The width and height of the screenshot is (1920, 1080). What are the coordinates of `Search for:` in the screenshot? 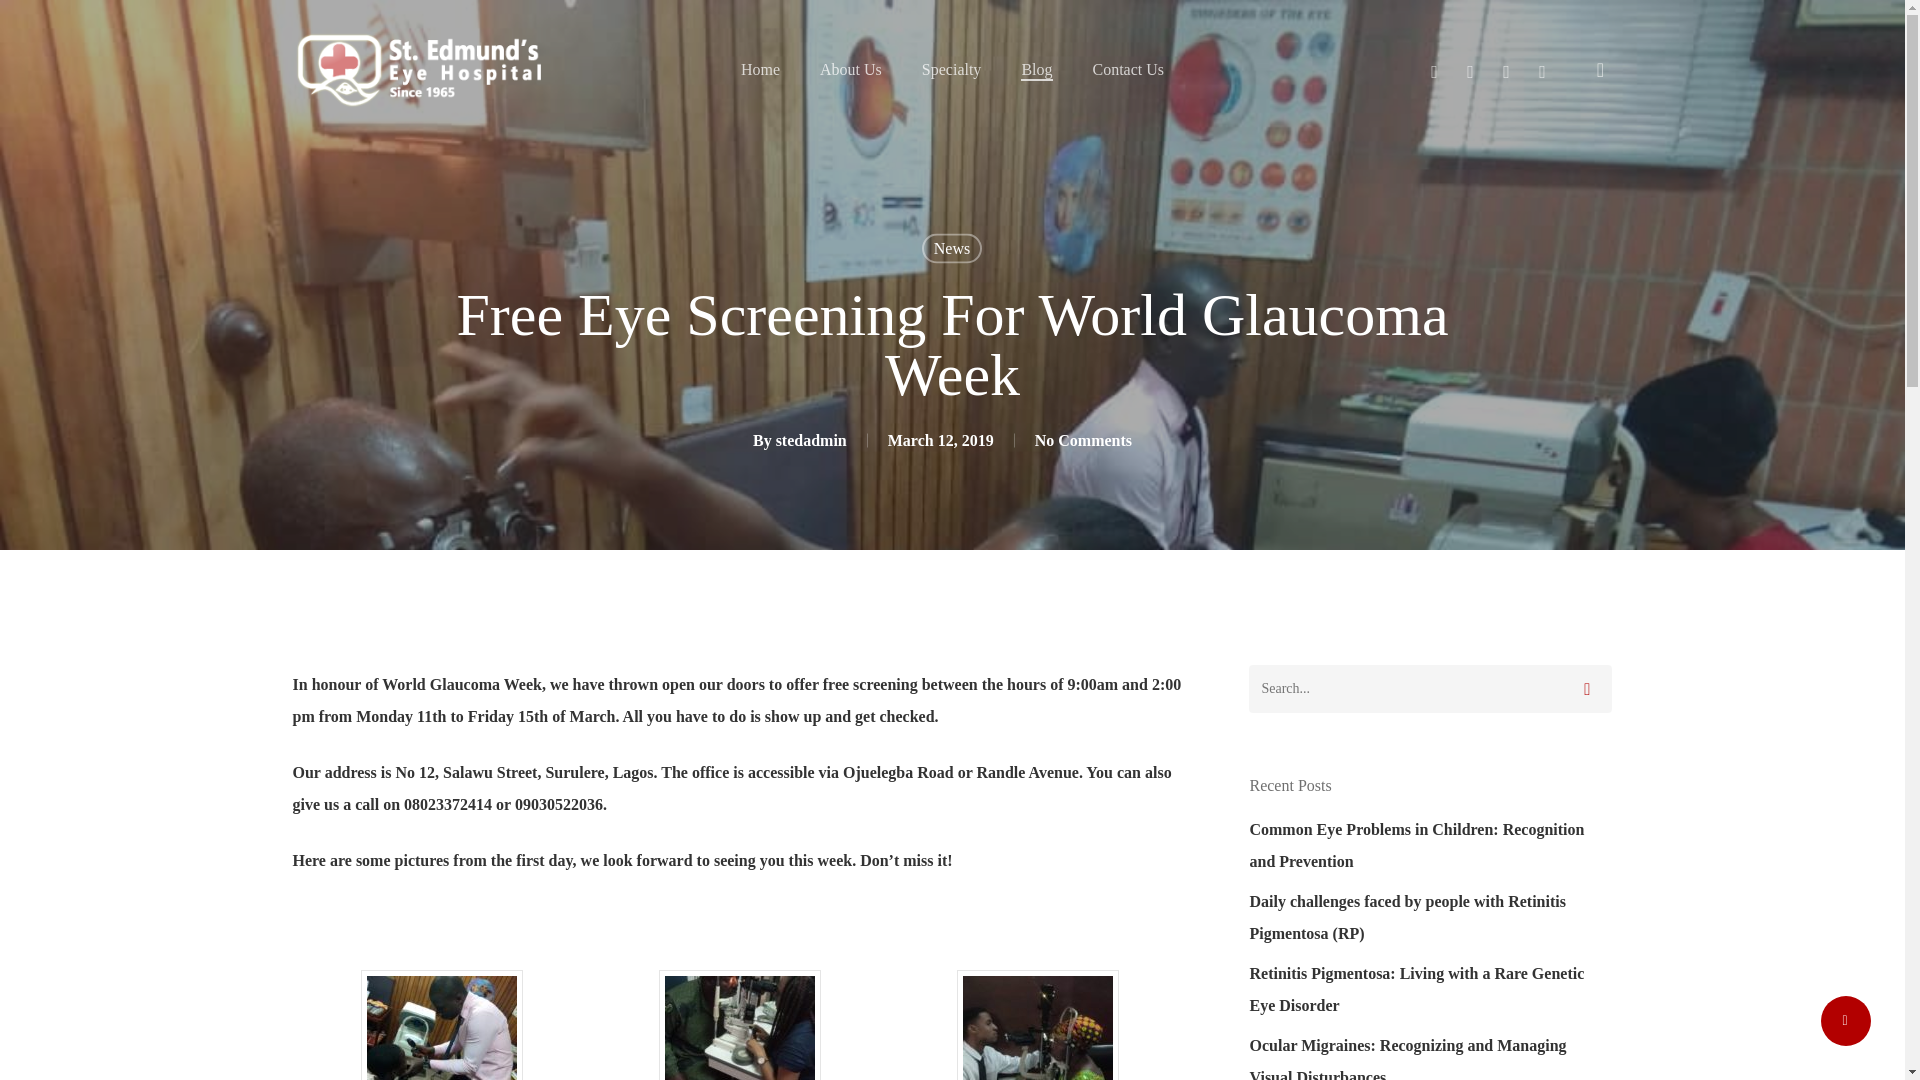 It's located at (1430, 688).